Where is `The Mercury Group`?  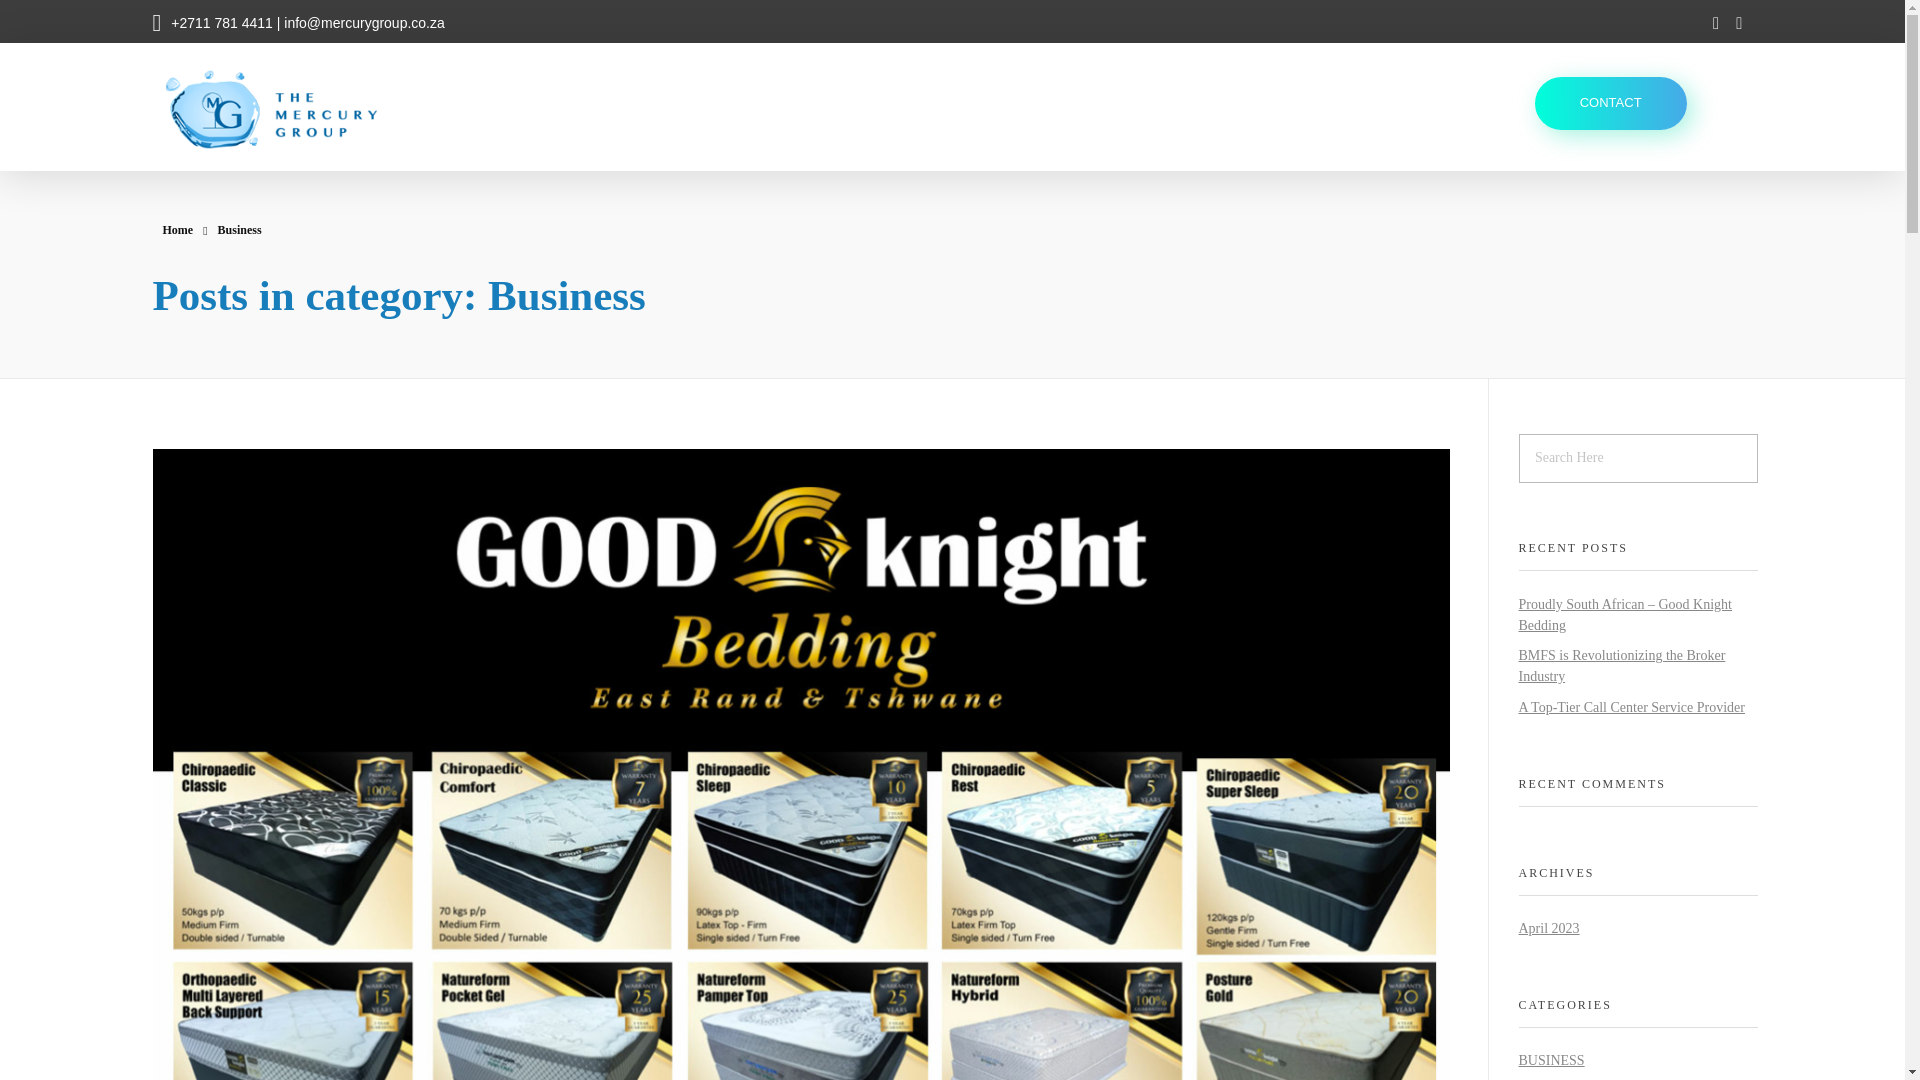 The Mercury Group is located at coordinates (268, 160).